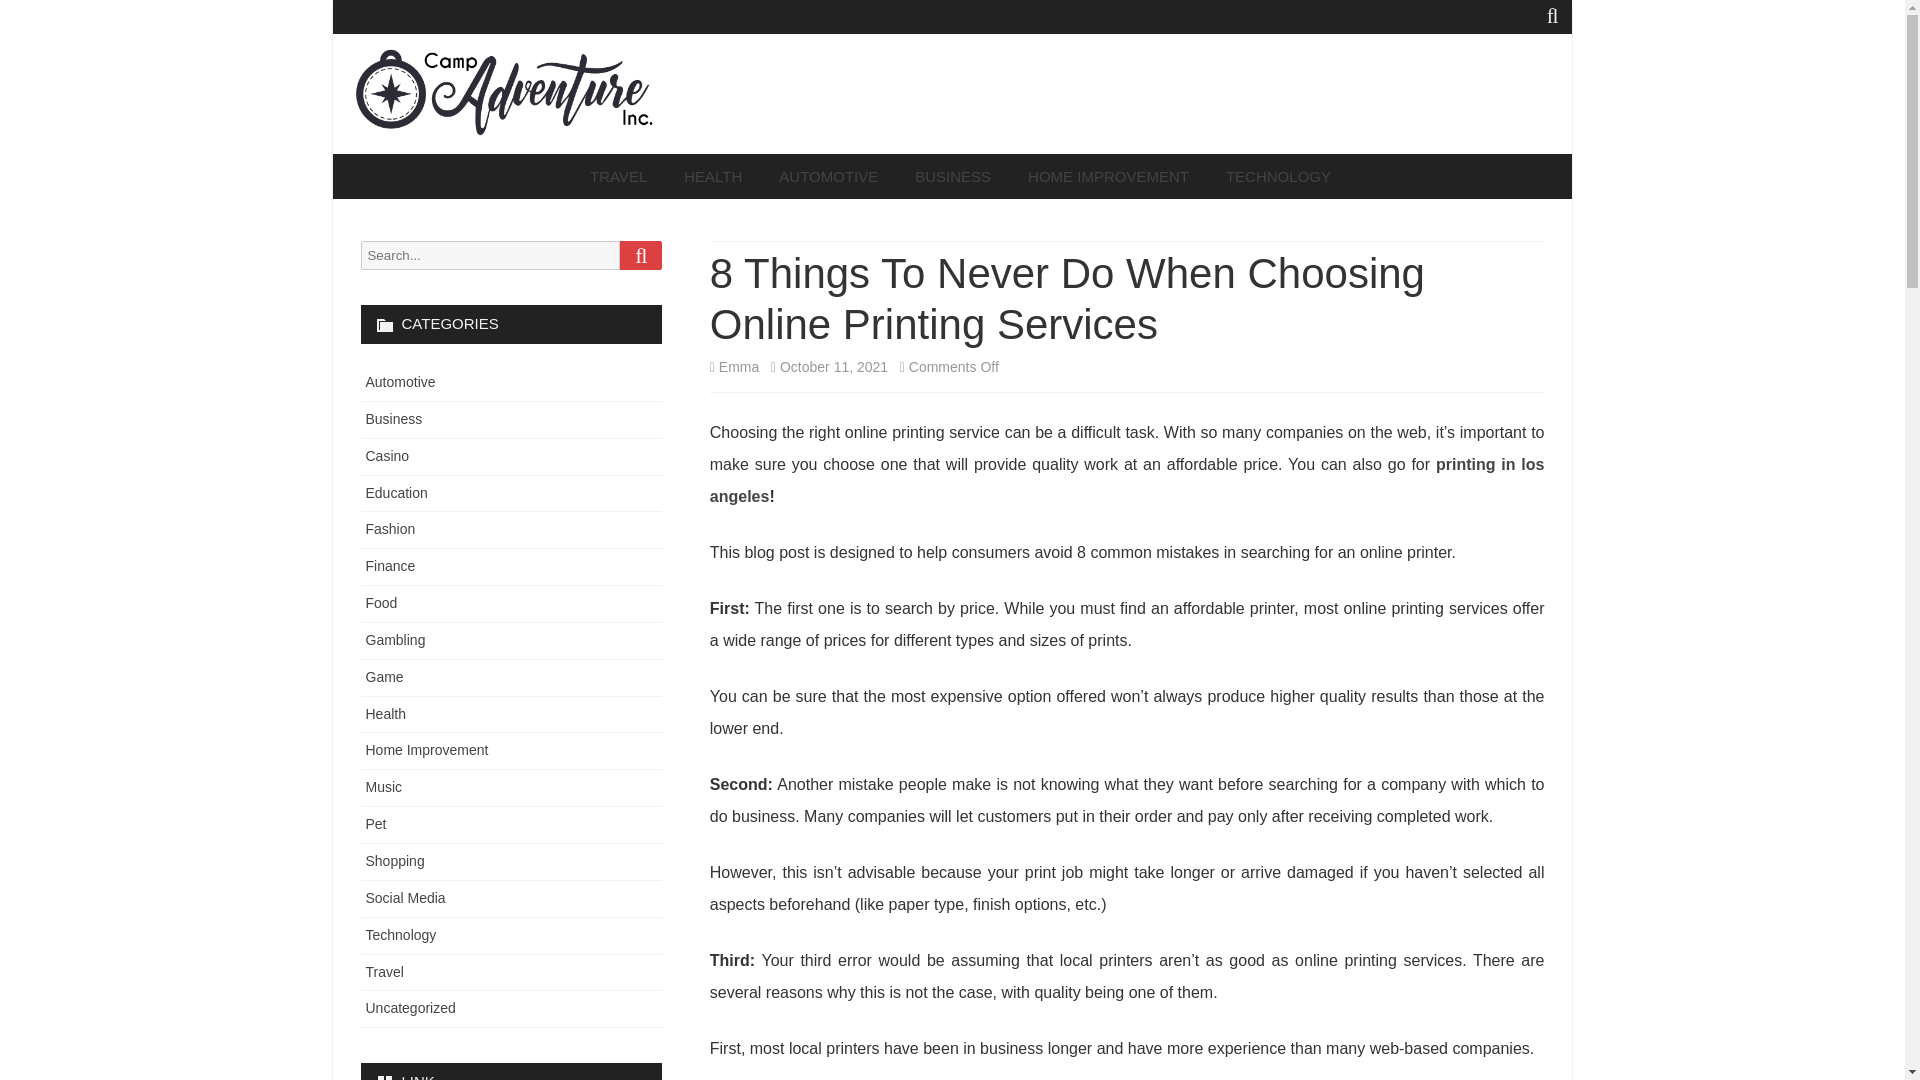 The height and width of the screenshot is (1080, 1920). Describe the element at coordinates (397, 492) in the screenshot. I see `Education` at that location.